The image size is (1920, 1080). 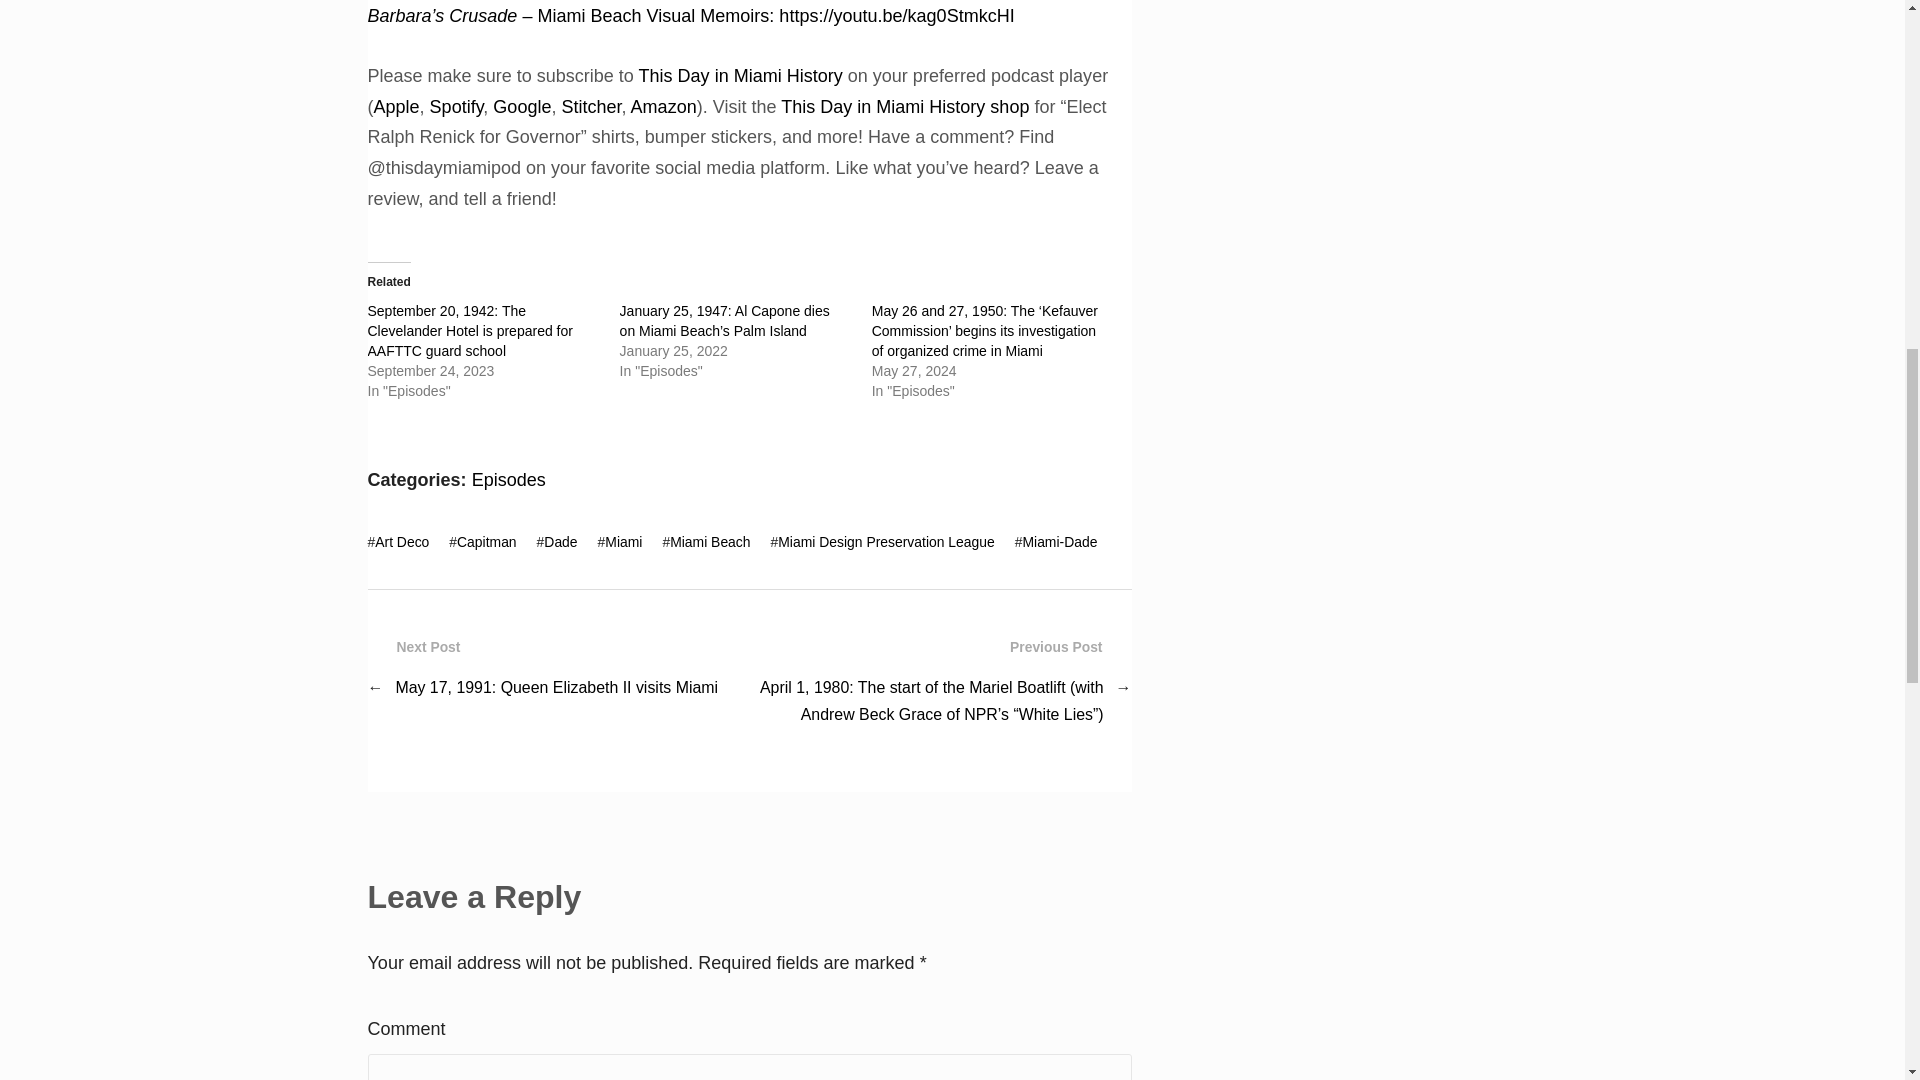 What do you see at coordinates (397, 106) in the screenshot?
I see `Apple` at bounding box center [397, 106].